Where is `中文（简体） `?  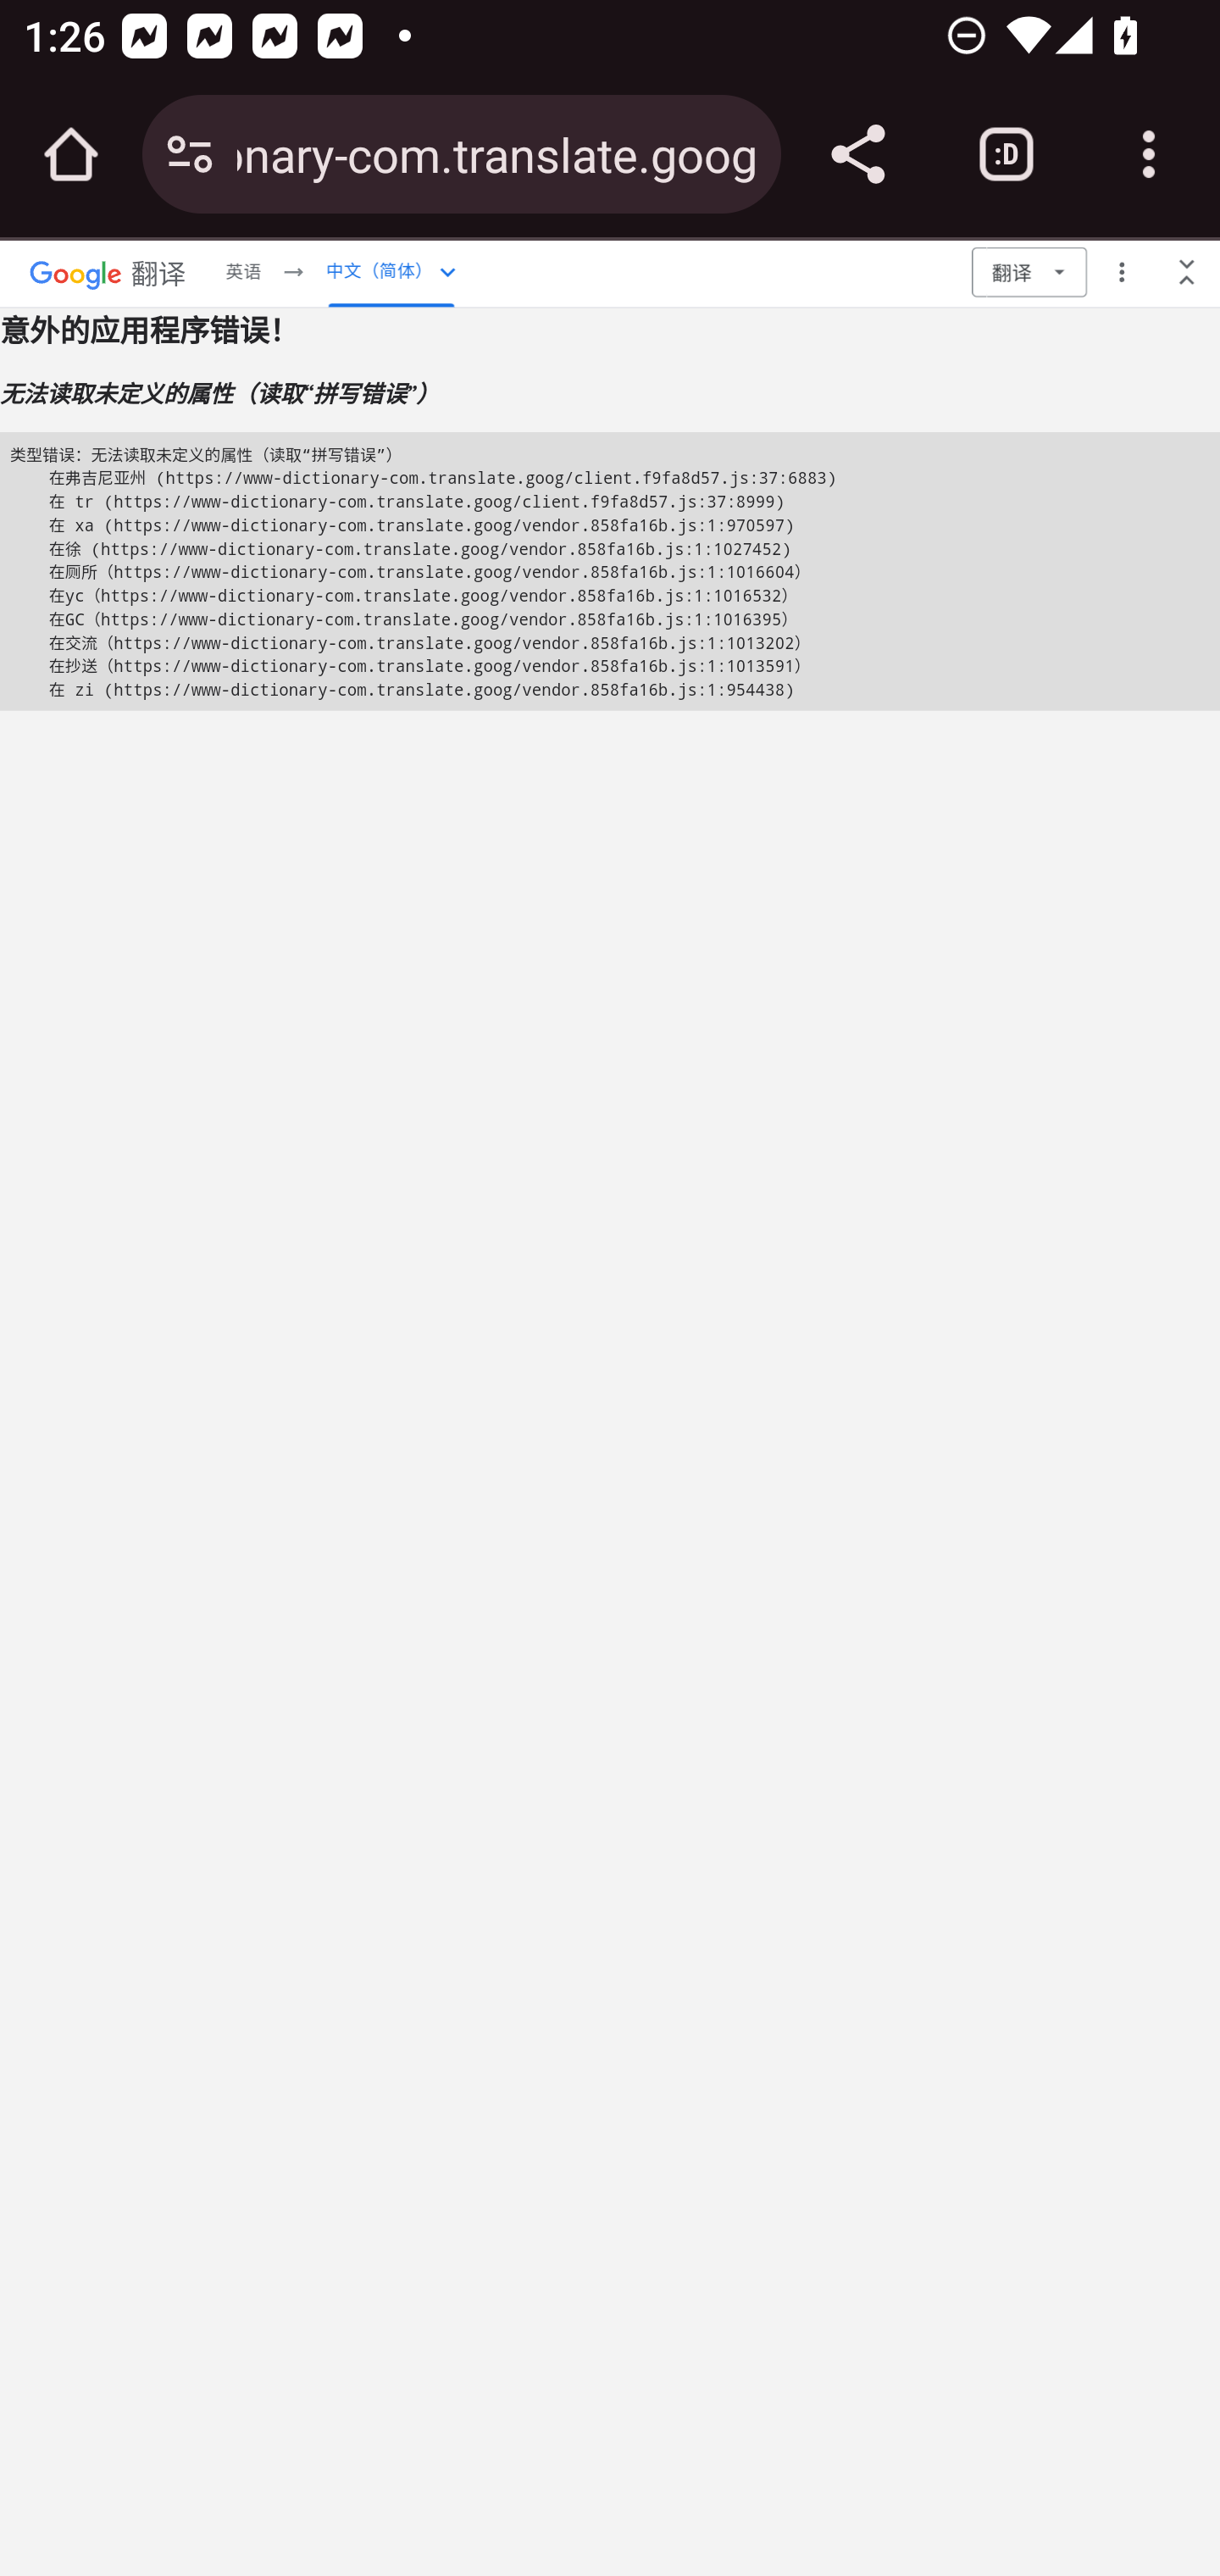
中文（简体）  is located at coordinates (391, 271).